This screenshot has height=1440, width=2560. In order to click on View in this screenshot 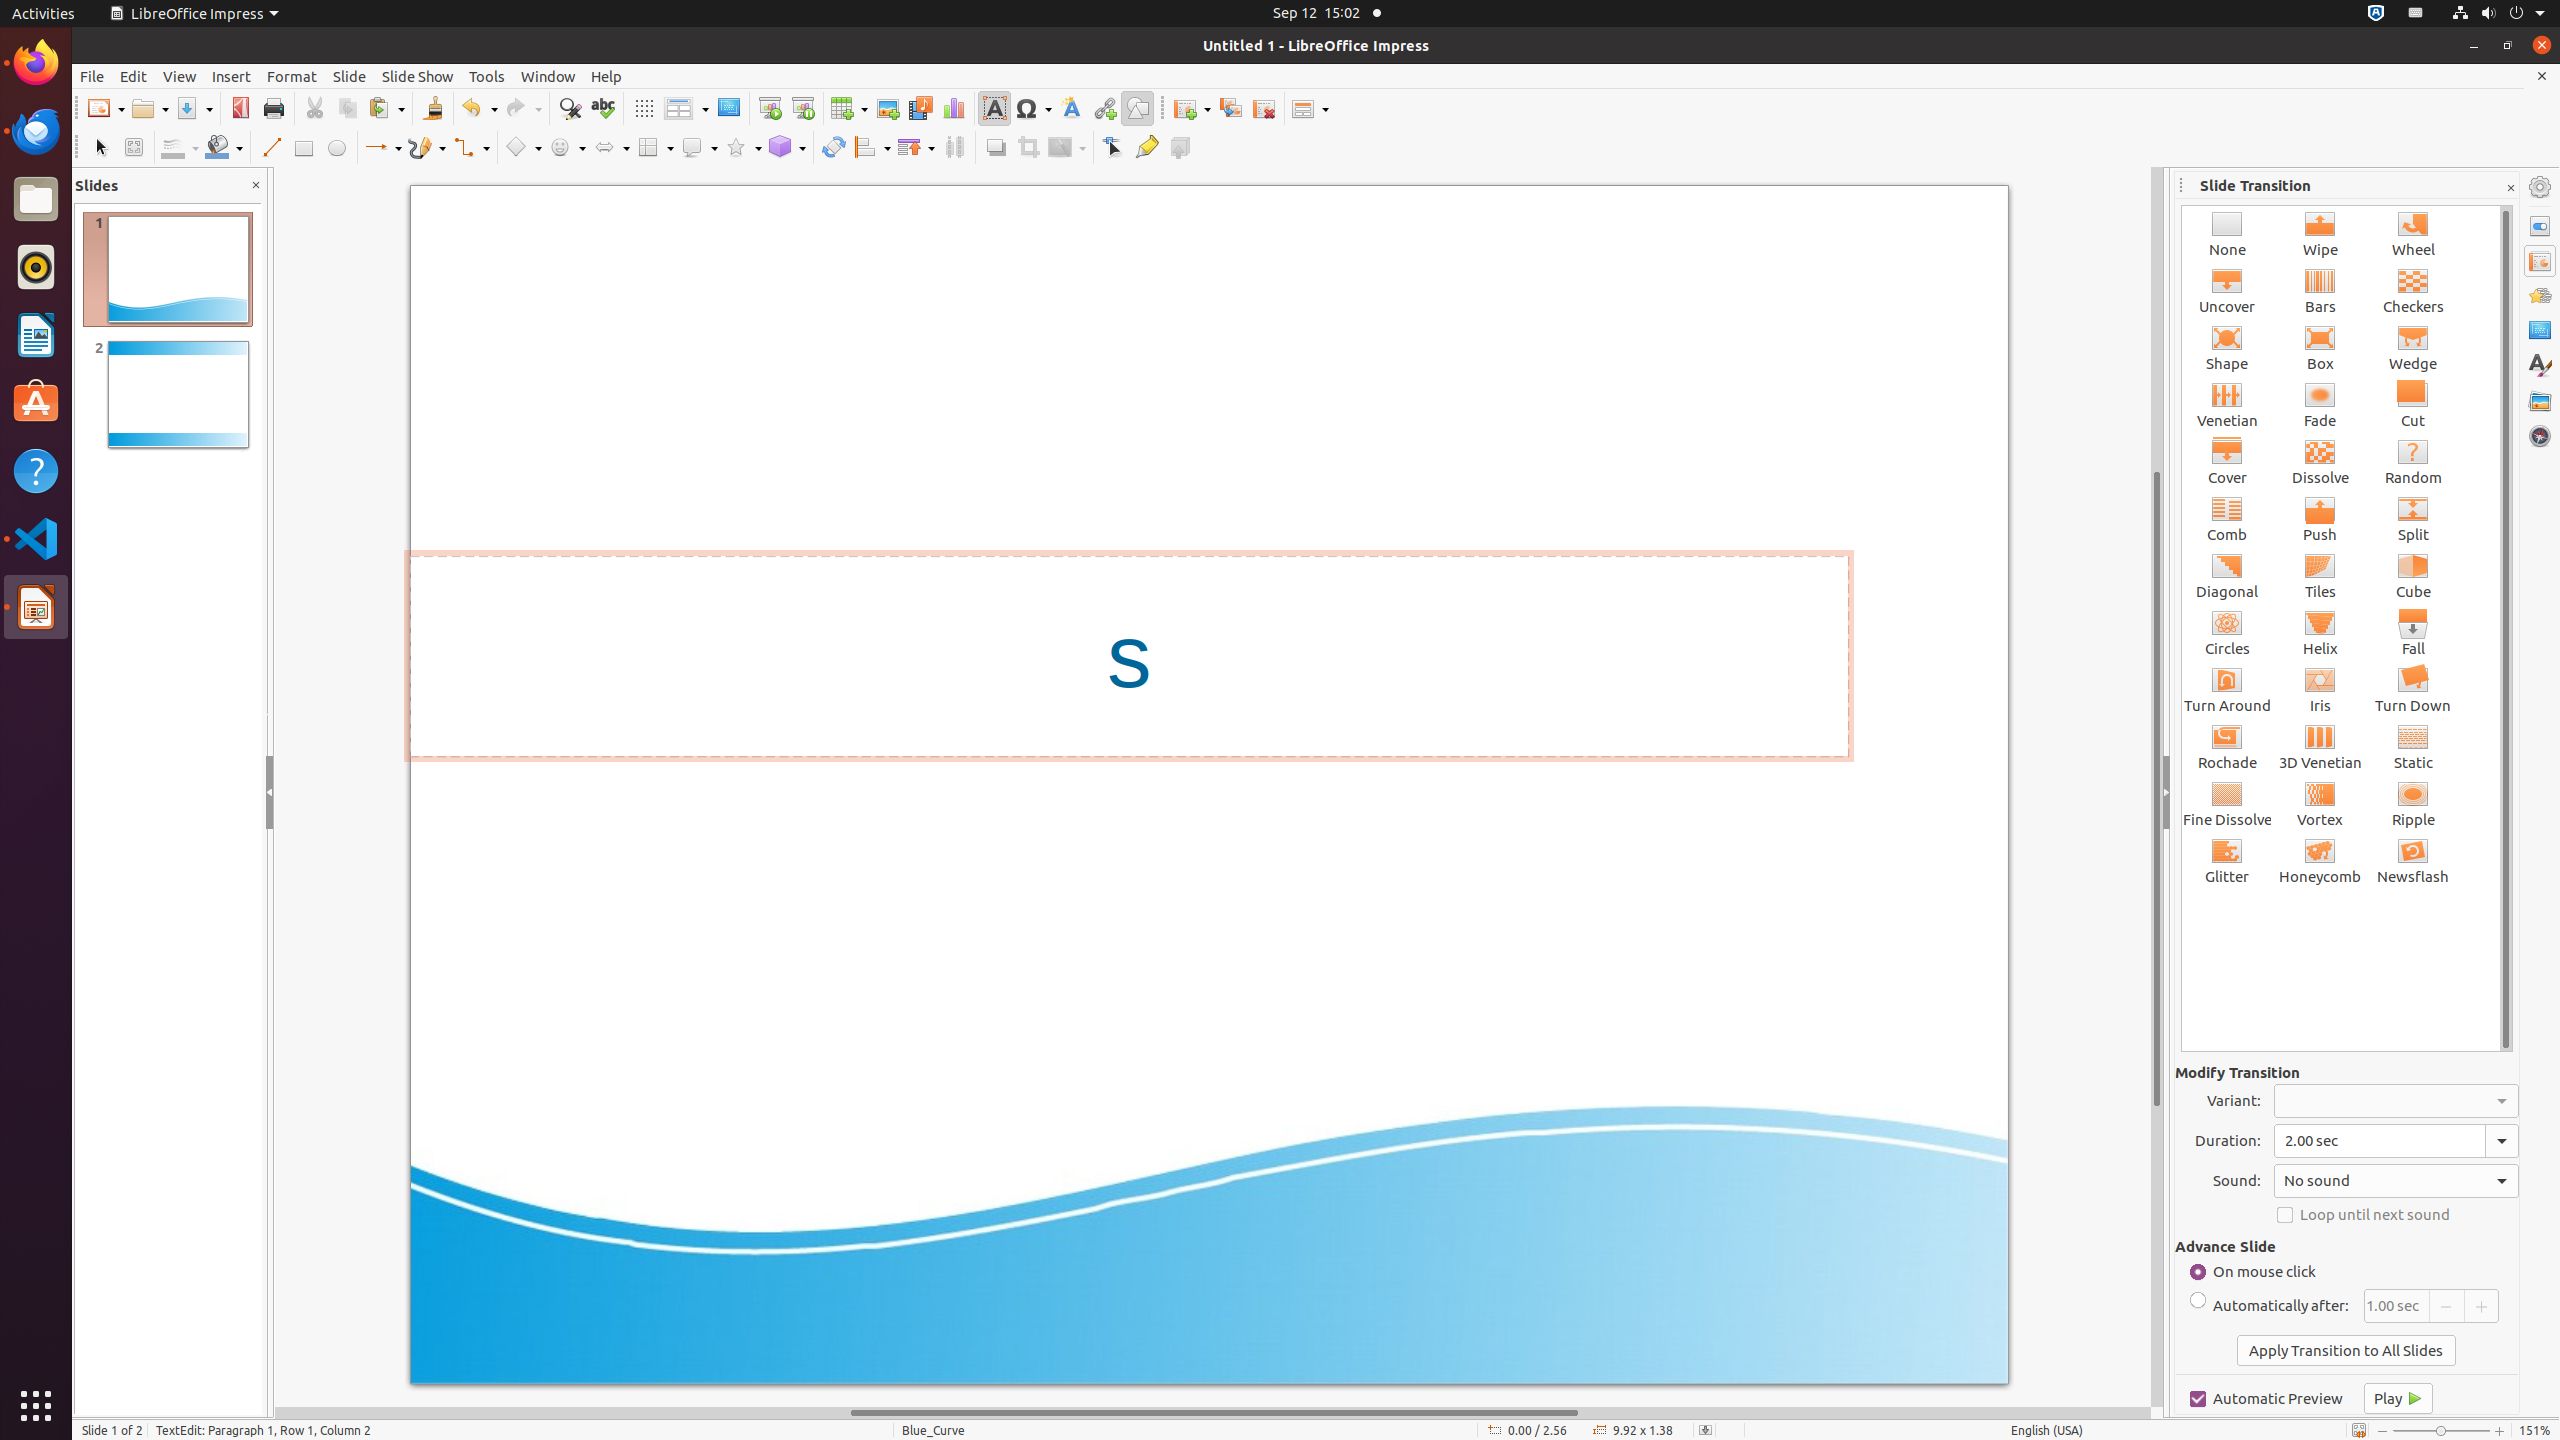, I will do `click(180, 76)`.